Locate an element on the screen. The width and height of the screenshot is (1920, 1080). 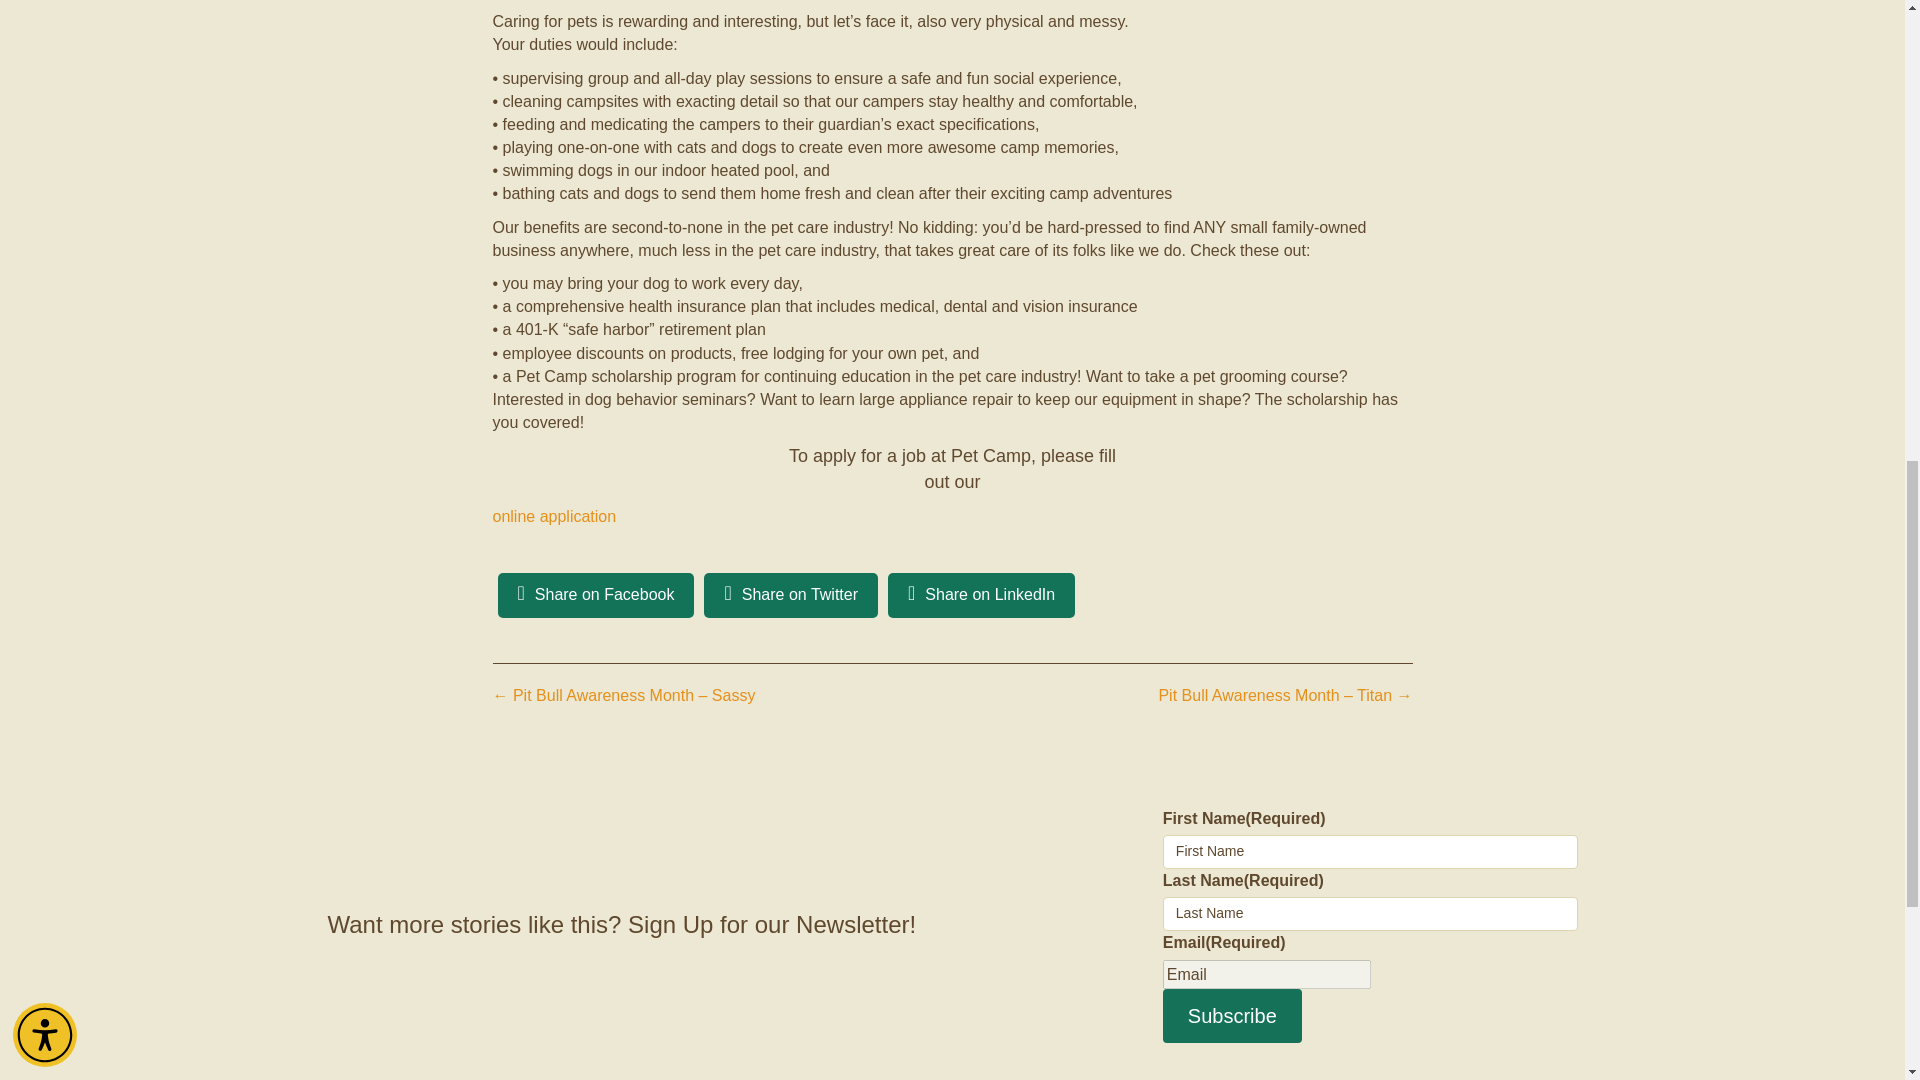
Subscribe is located at coordinates (1232, 1016).